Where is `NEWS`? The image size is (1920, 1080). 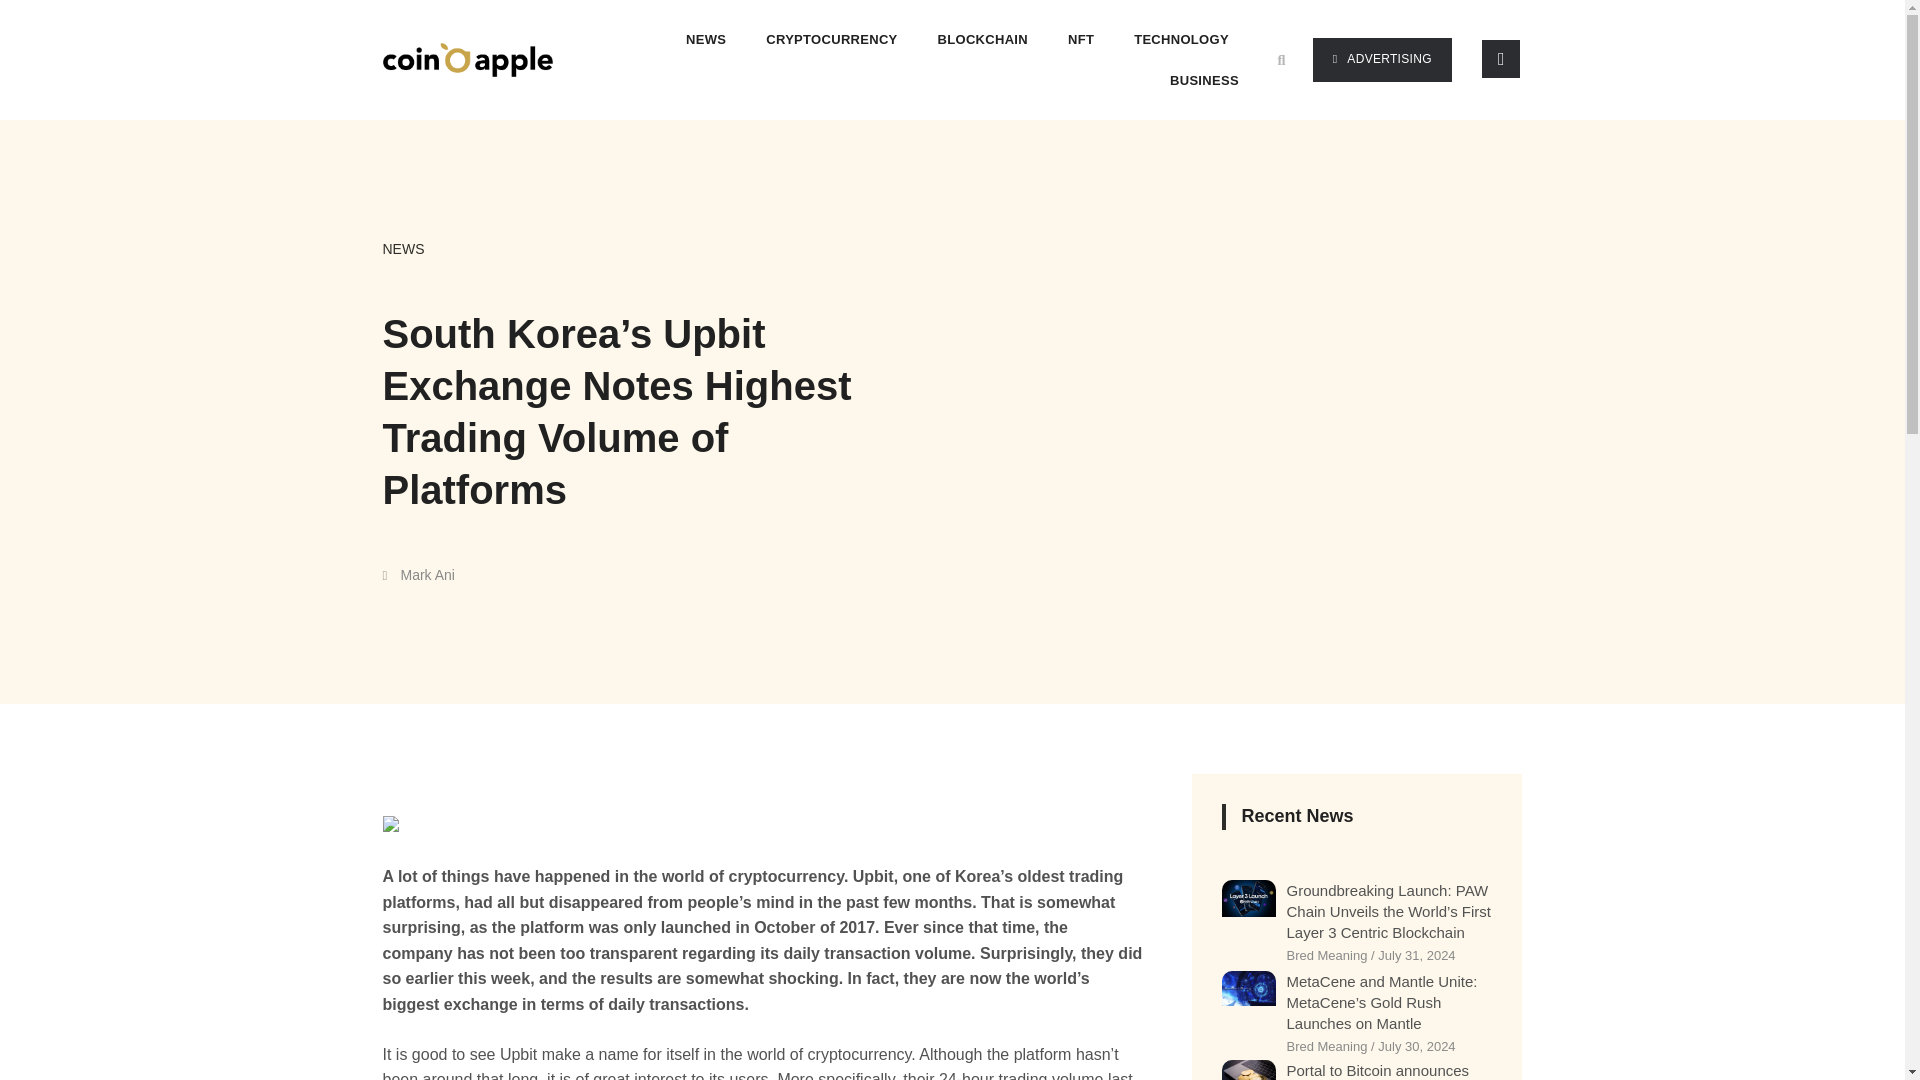 NEWS is located at coordinates (705, 40).